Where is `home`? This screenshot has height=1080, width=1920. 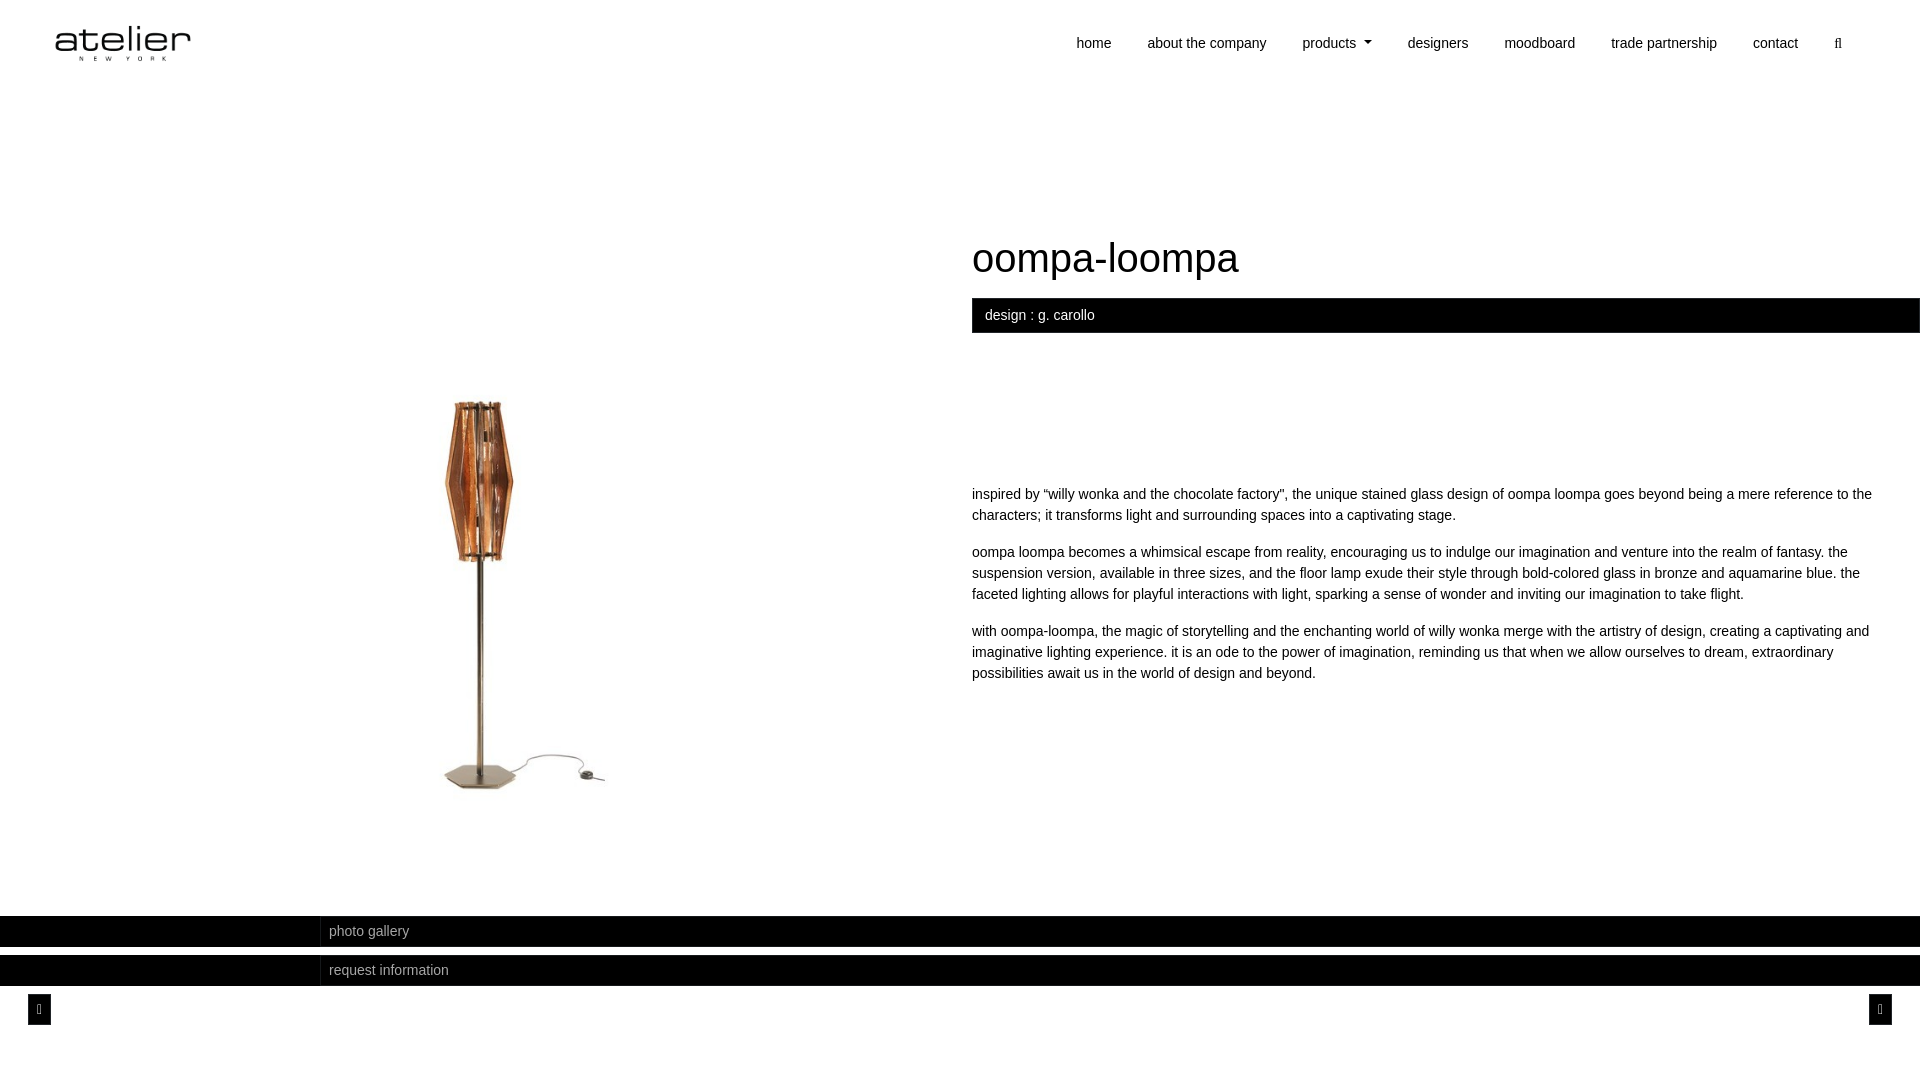
home is located at coordinates (1093, 44).